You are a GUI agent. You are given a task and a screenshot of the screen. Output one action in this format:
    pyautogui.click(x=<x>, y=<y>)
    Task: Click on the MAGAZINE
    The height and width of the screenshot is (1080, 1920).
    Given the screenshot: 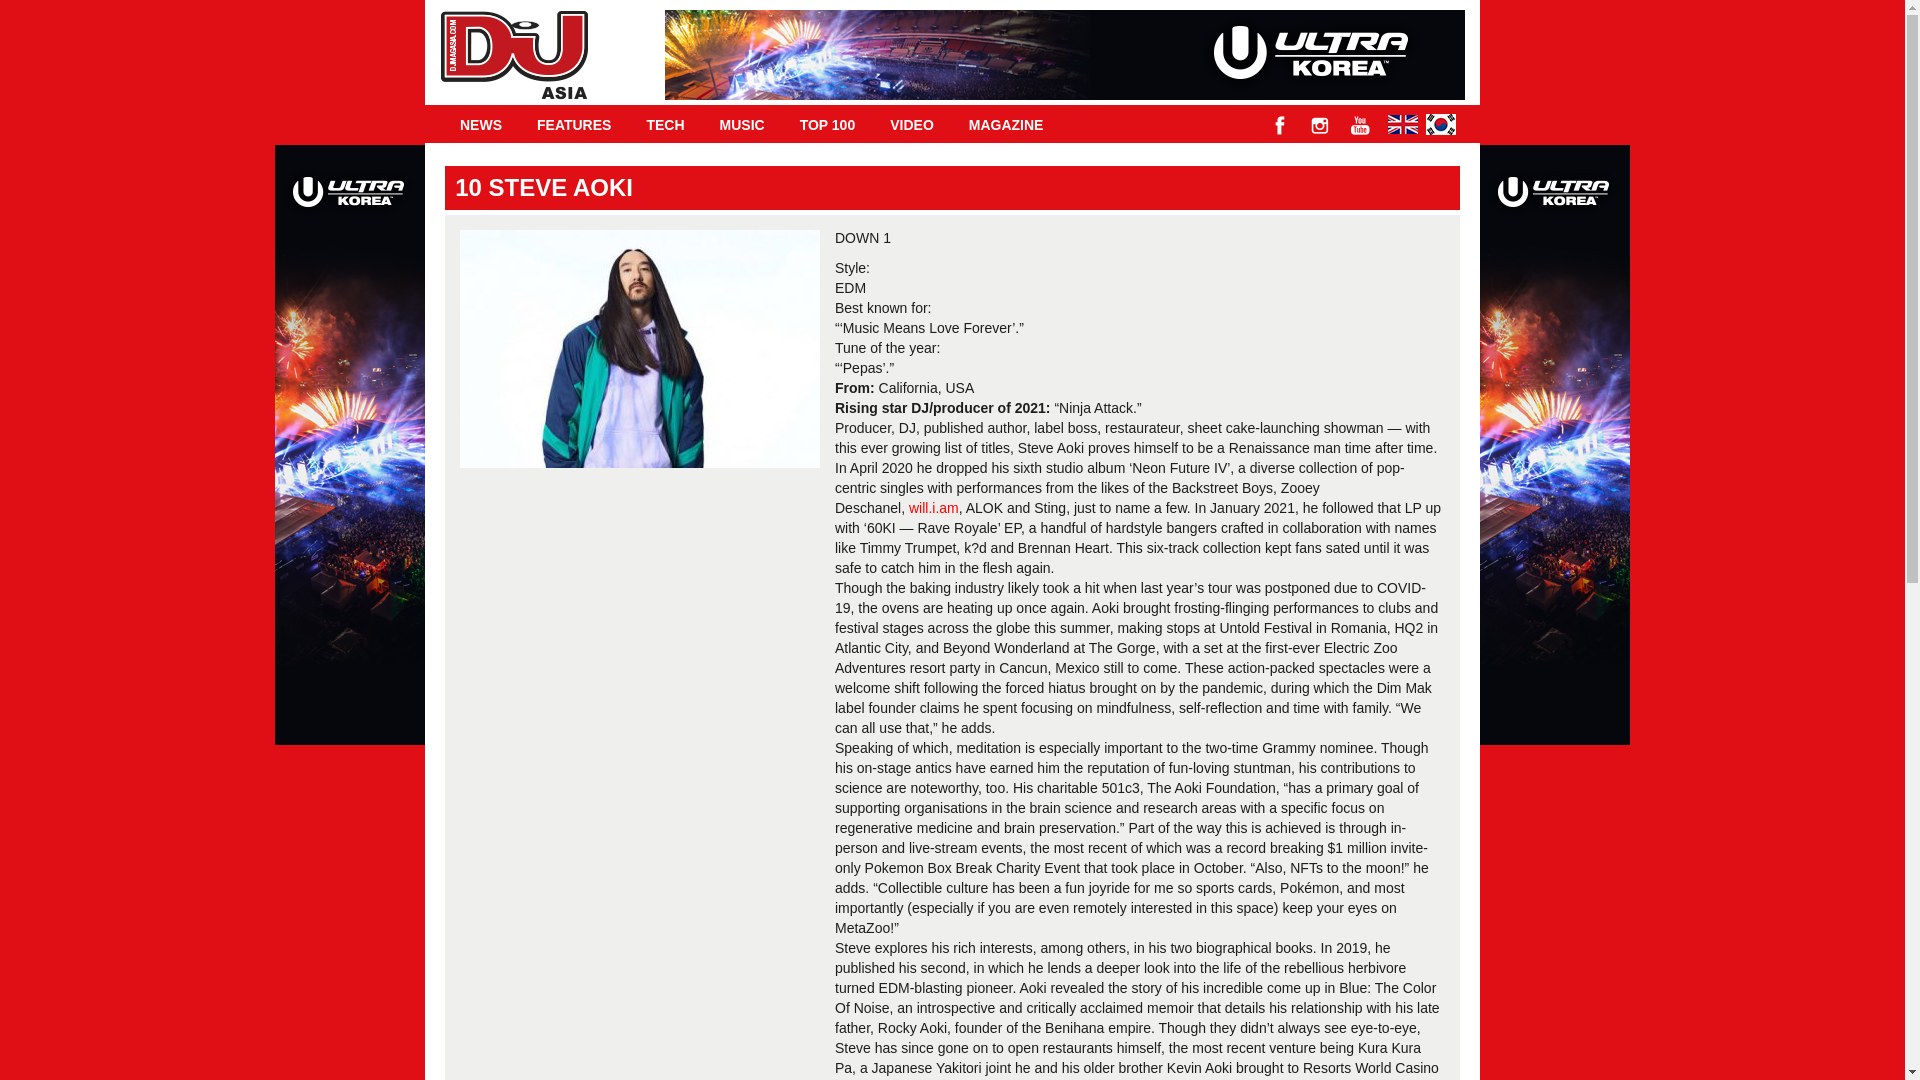 What is the action you would take?
    pyautogui.click(x=1006, y=124)
    